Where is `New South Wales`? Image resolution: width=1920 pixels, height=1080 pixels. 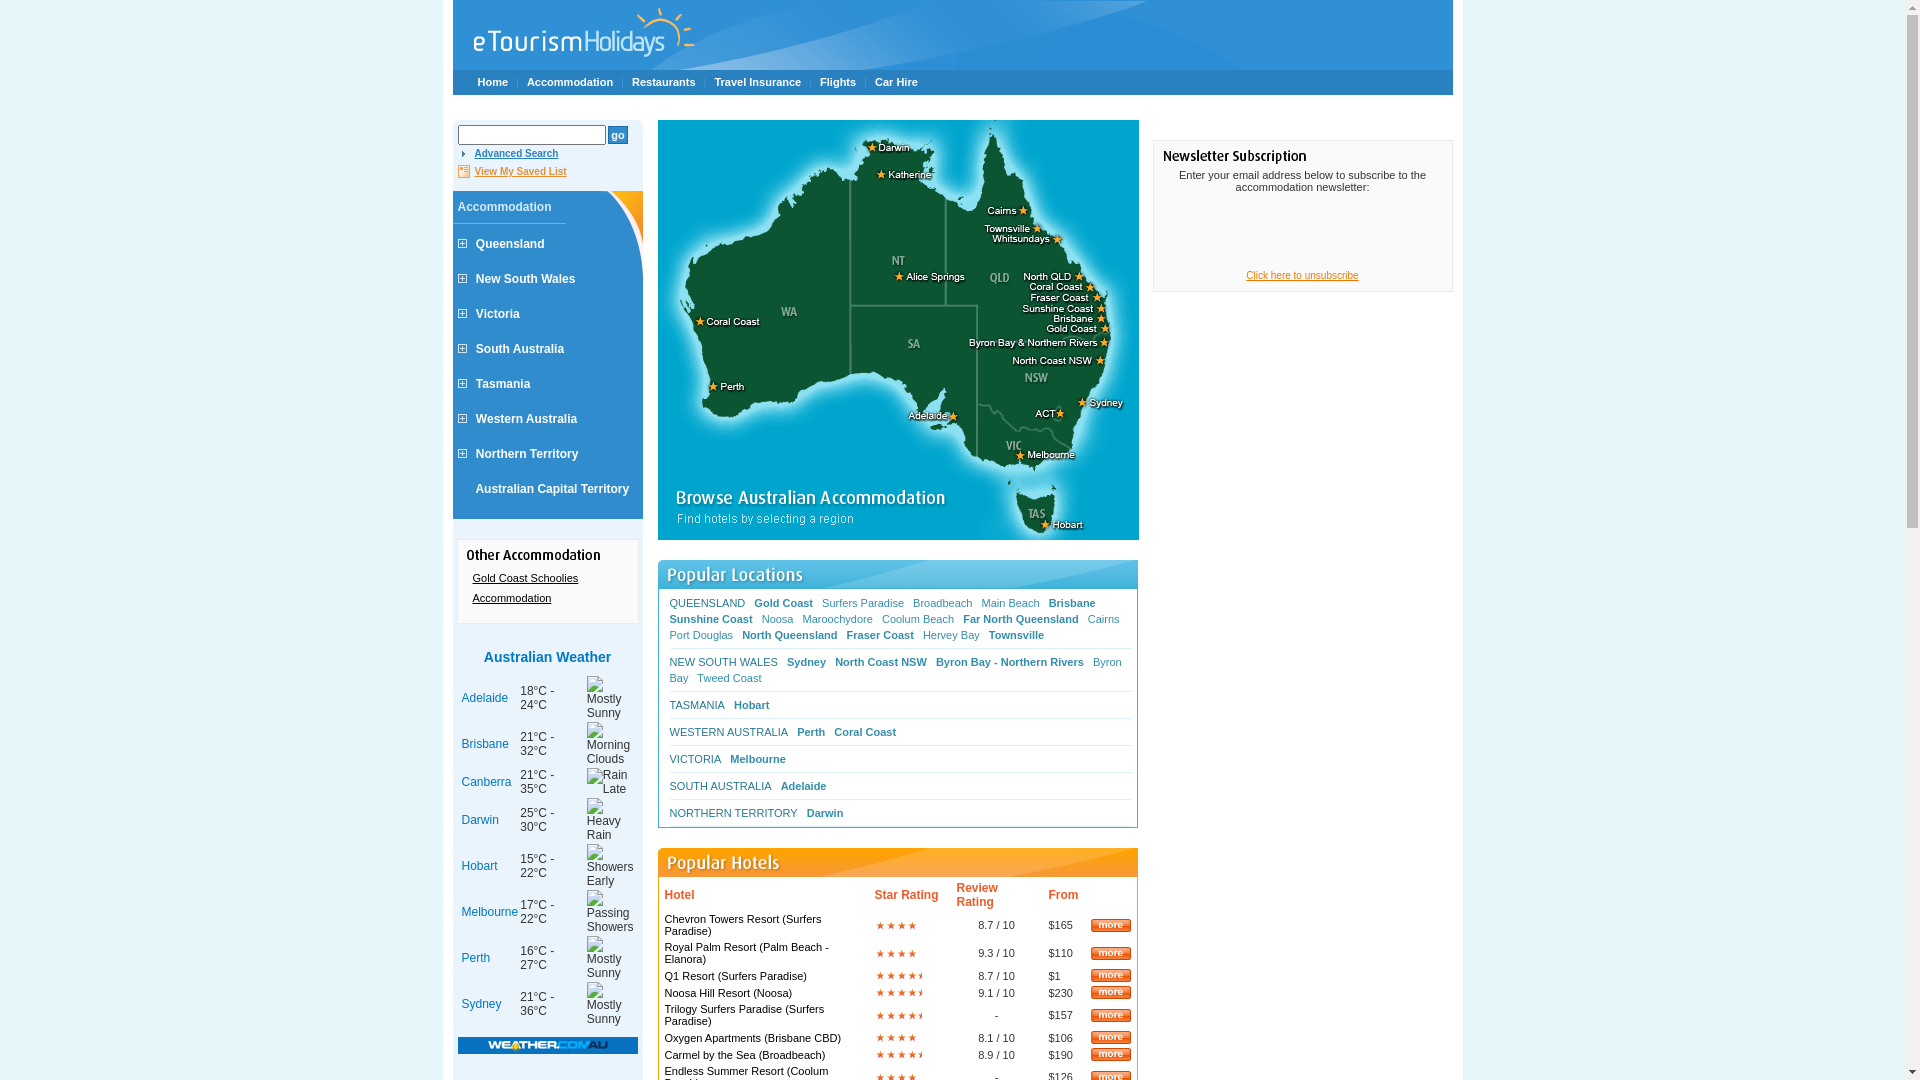
New South Wales is located at coordinates (526, 279).